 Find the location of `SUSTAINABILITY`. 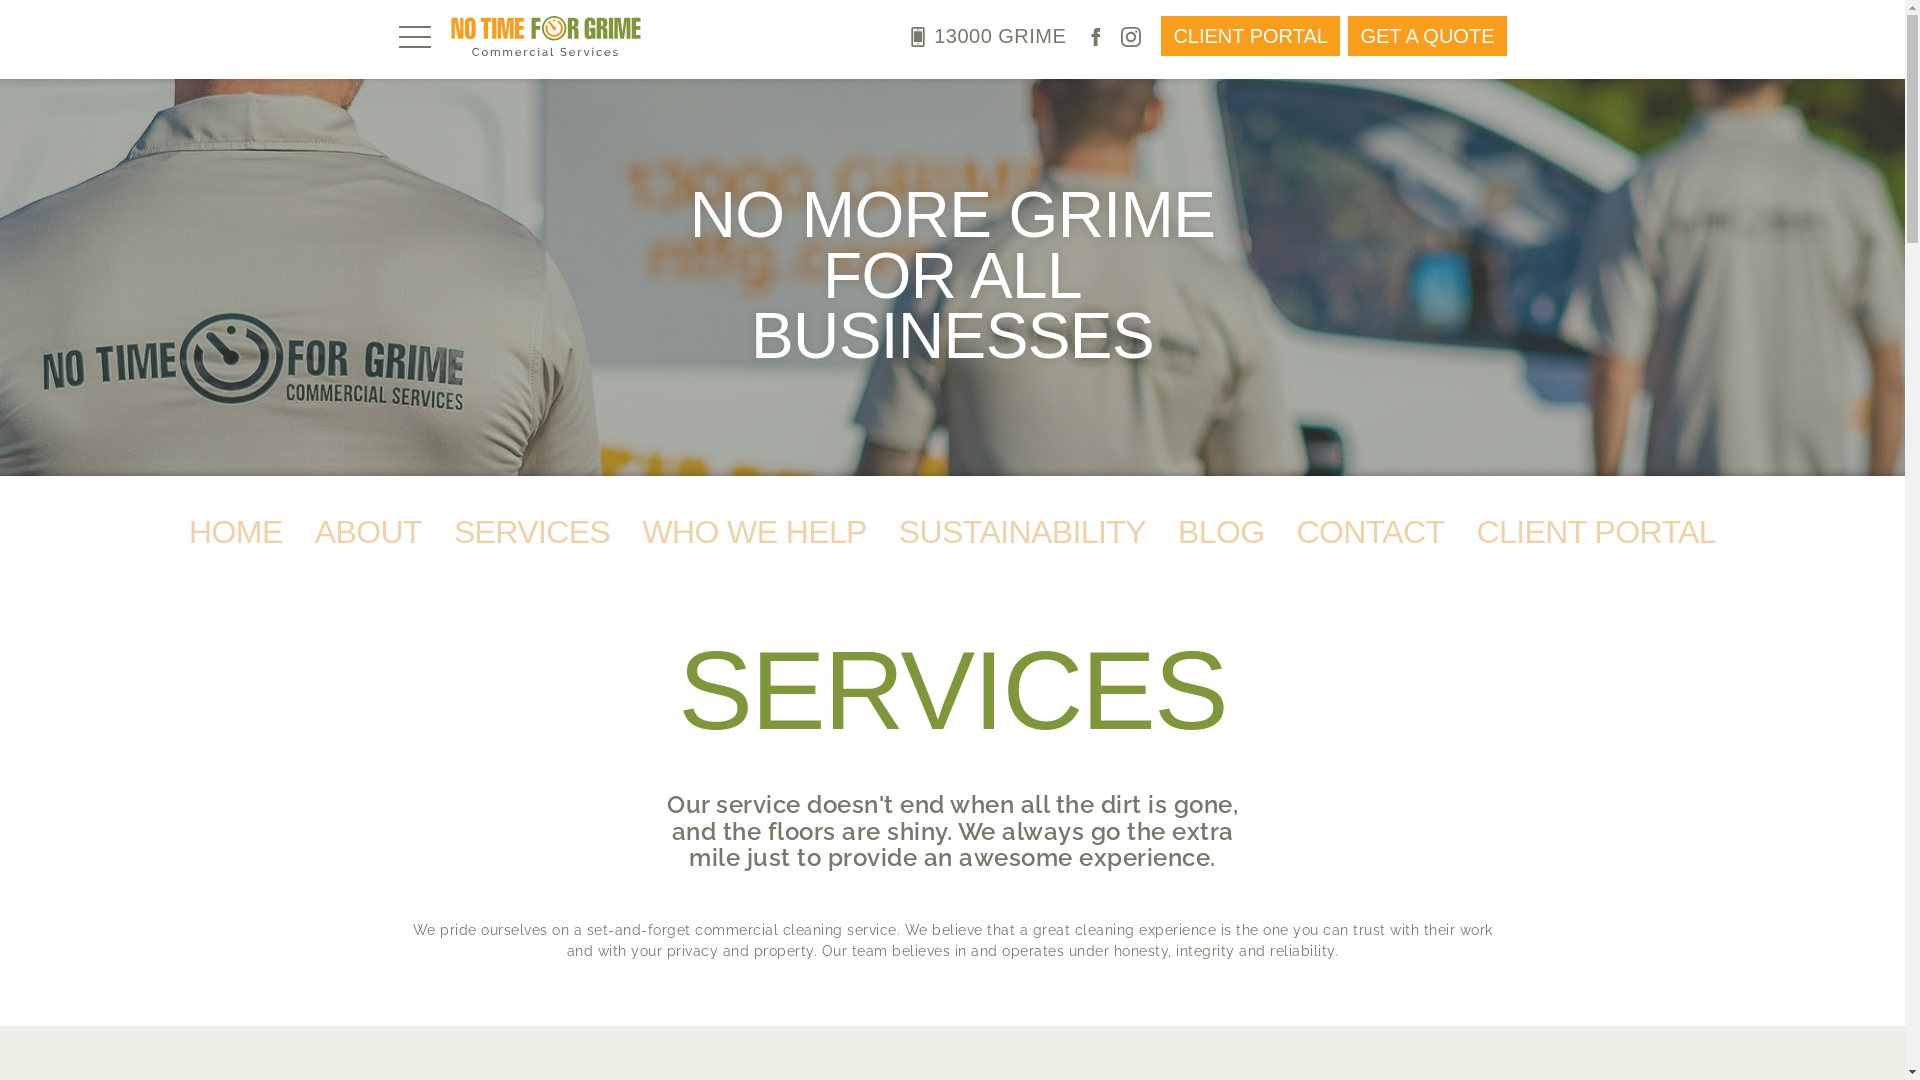

SUSTAINABILITY is located at coordinates (1022, 533).